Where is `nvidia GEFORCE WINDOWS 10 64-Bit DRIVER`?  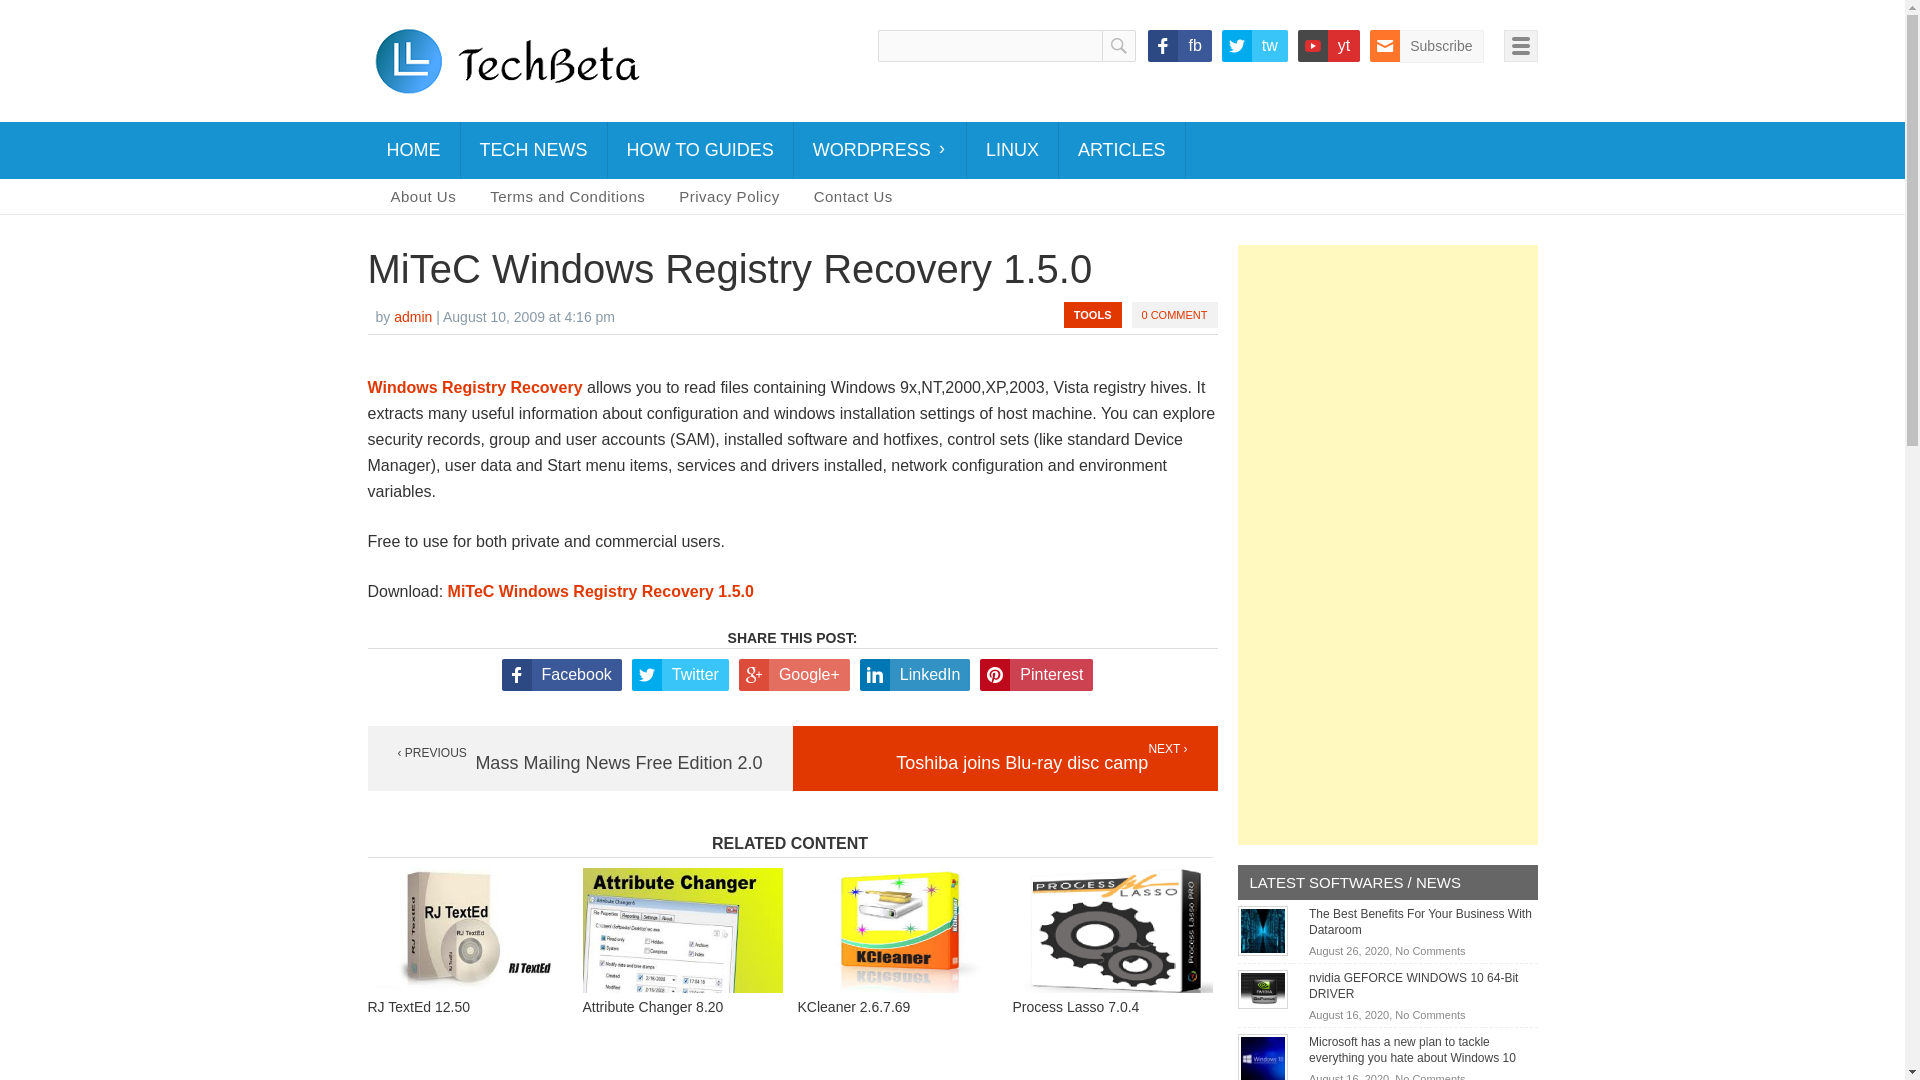
nvidia GEFORCE WINDOWS 10 64-Bit DRIVER is located at coordinates (1414, 986).